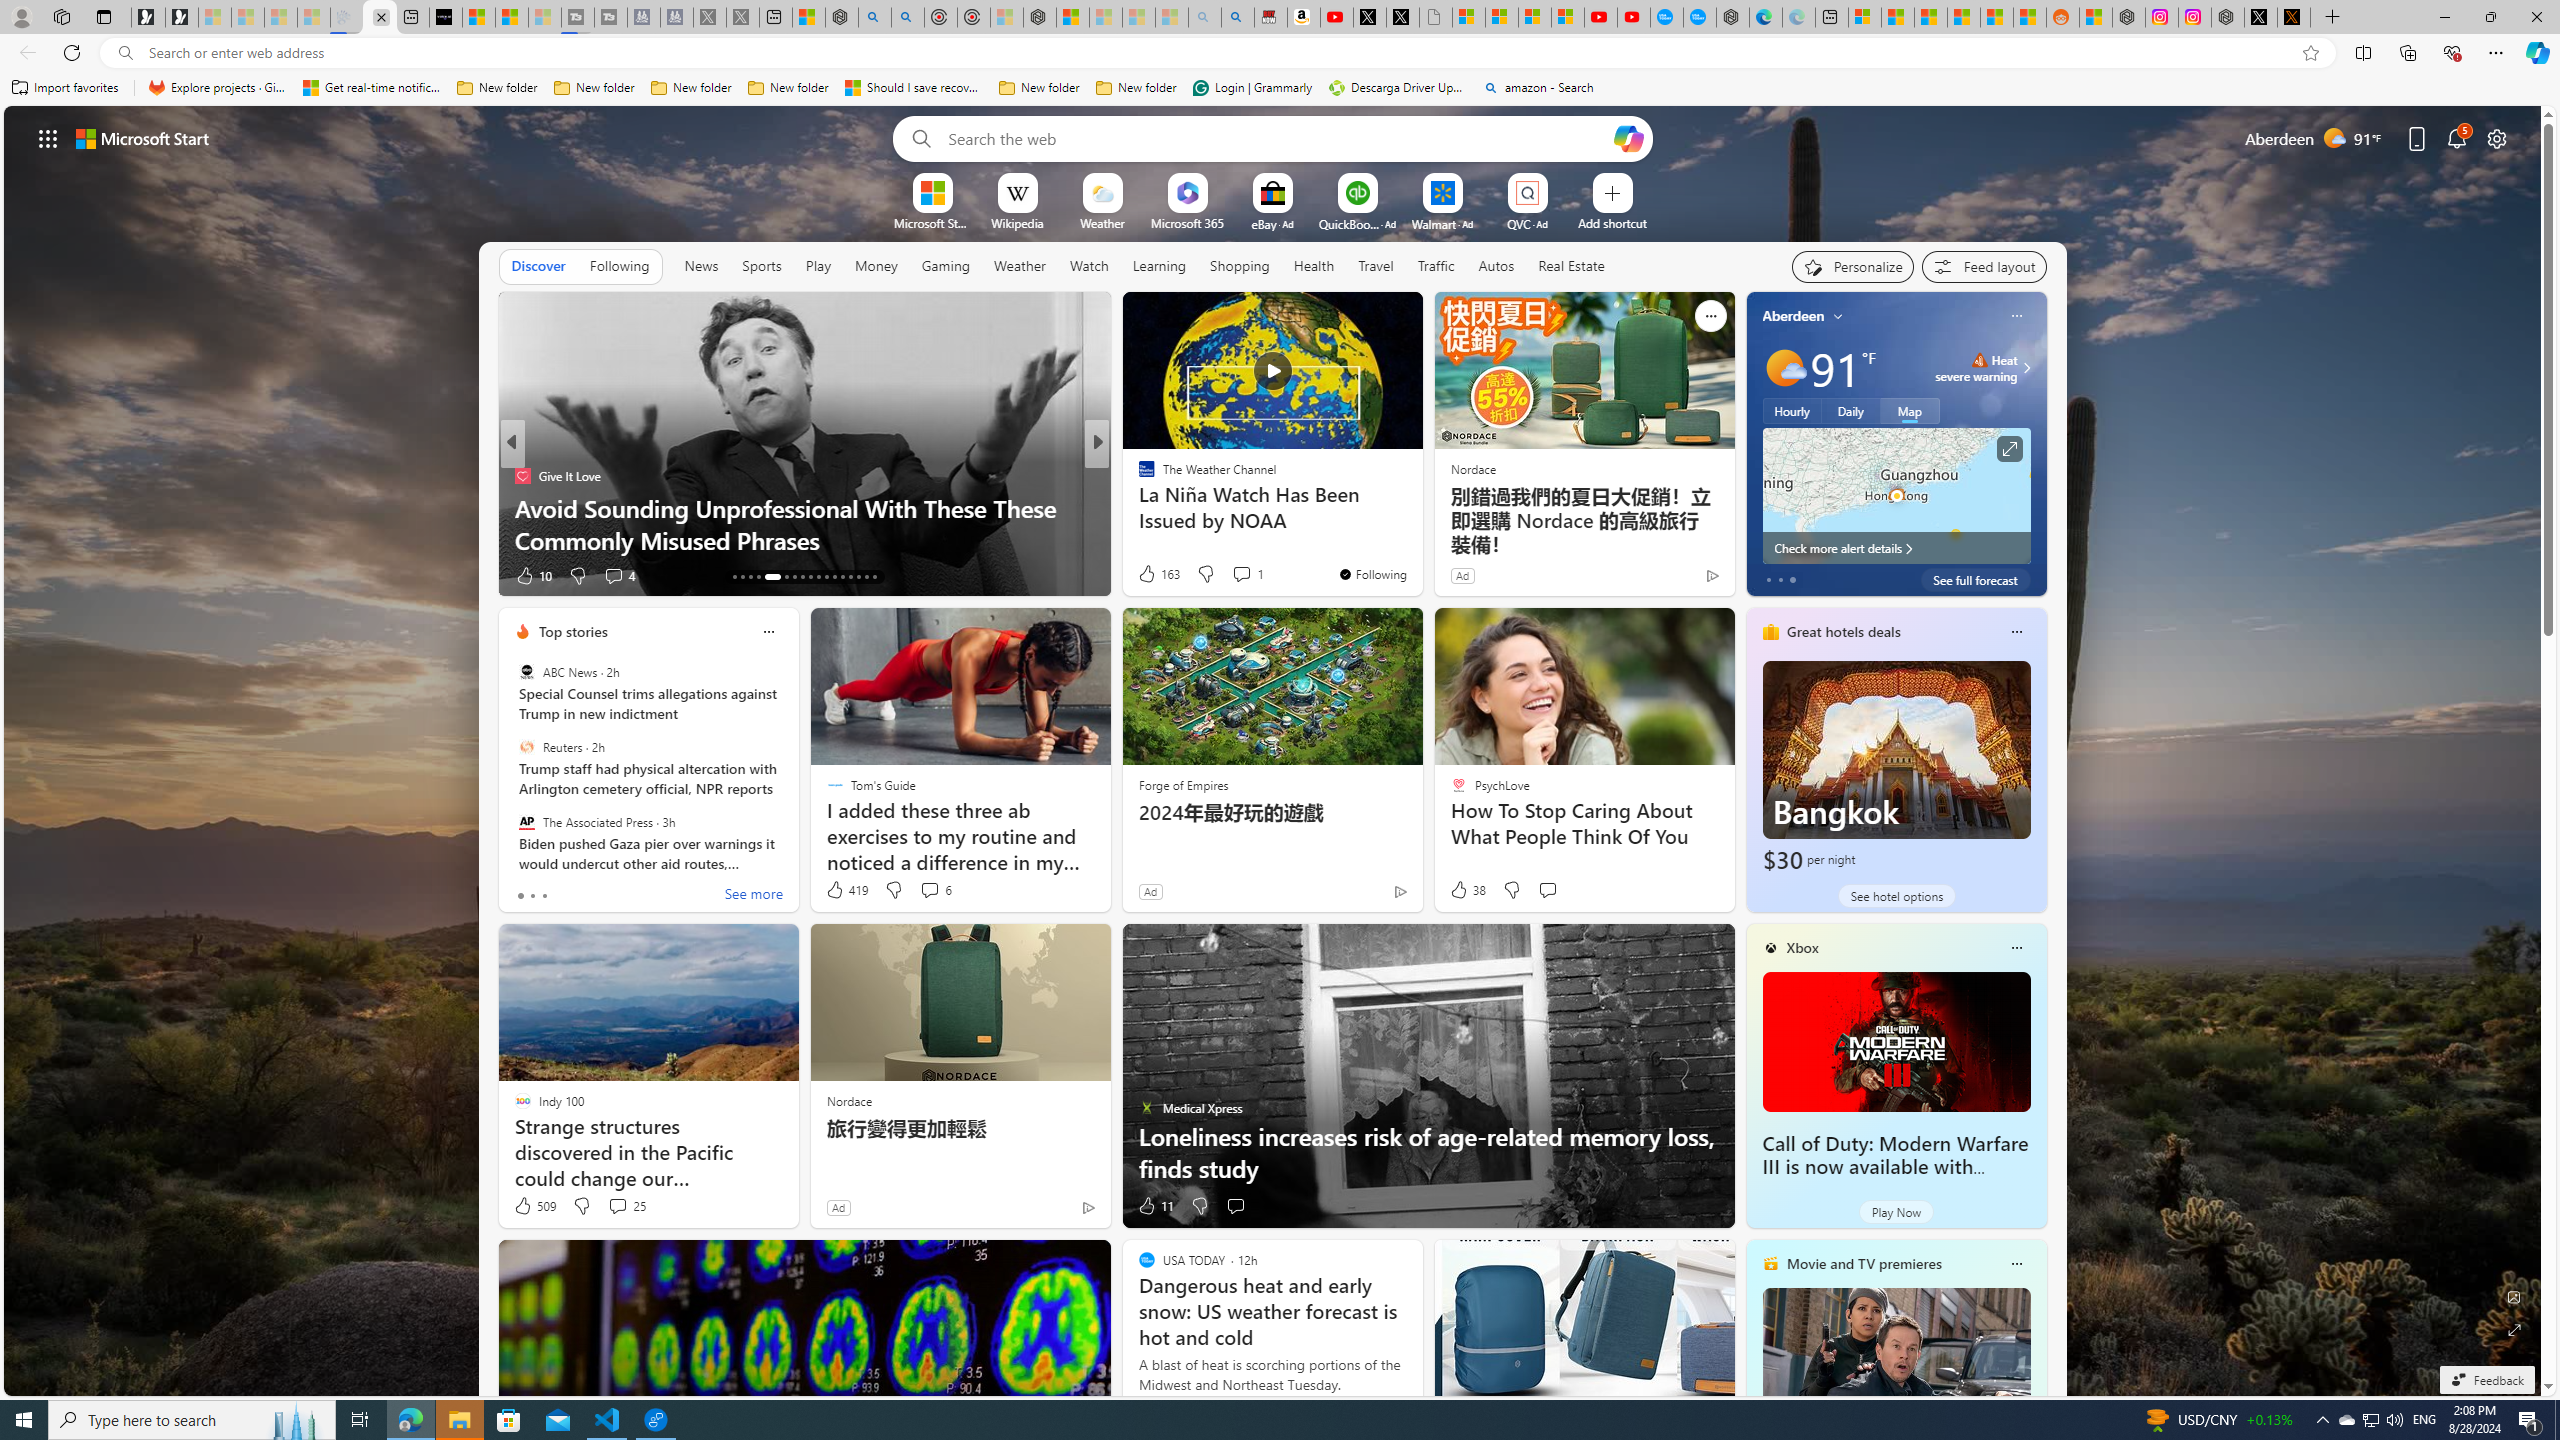 The height and width of the screenshot is (1440, 2560). I want to click on tab-0, so click(520, 895).